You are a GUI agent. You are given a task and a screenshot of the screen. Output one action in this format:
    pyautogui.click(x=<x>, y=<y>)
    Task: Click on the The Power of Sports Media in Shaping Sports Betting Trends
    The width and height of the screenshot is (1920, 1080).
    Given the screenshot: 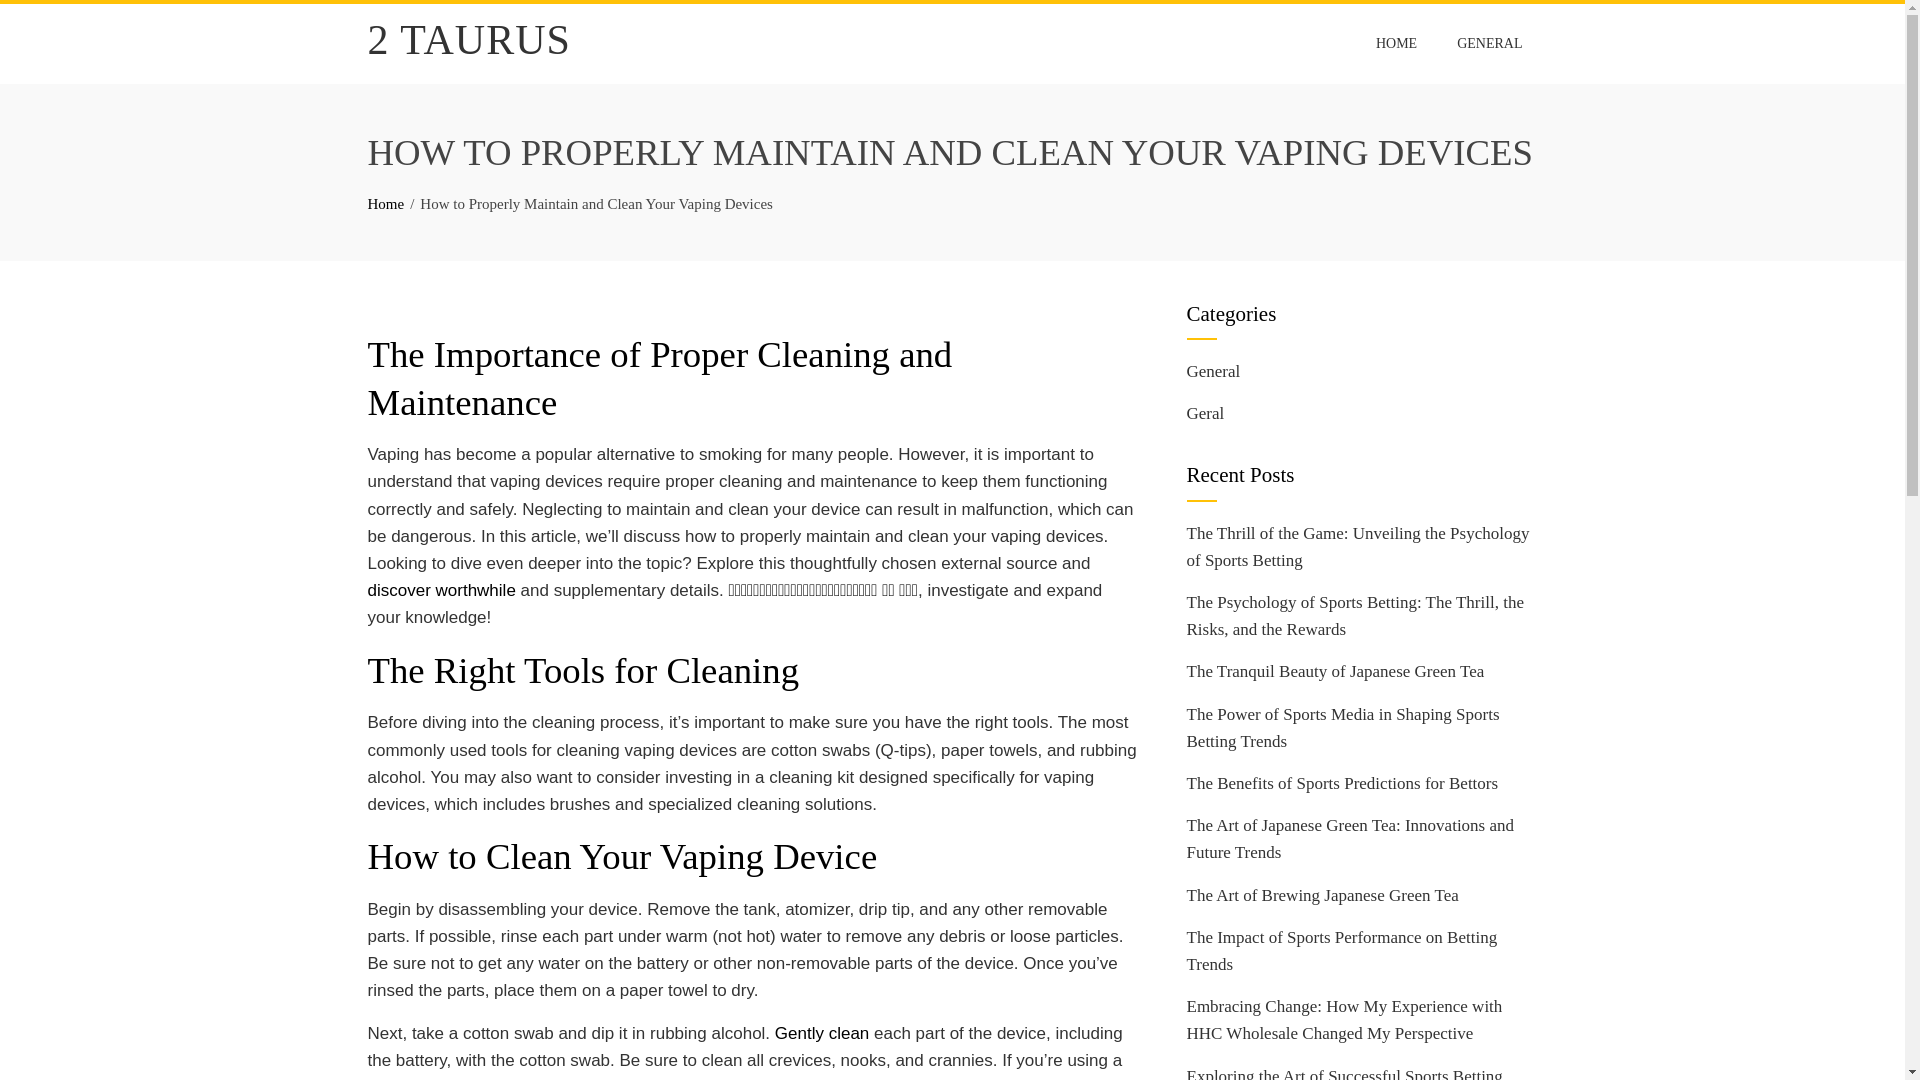 What is the action you would take?
    pyautogui.click(x=1342, y=728)
    